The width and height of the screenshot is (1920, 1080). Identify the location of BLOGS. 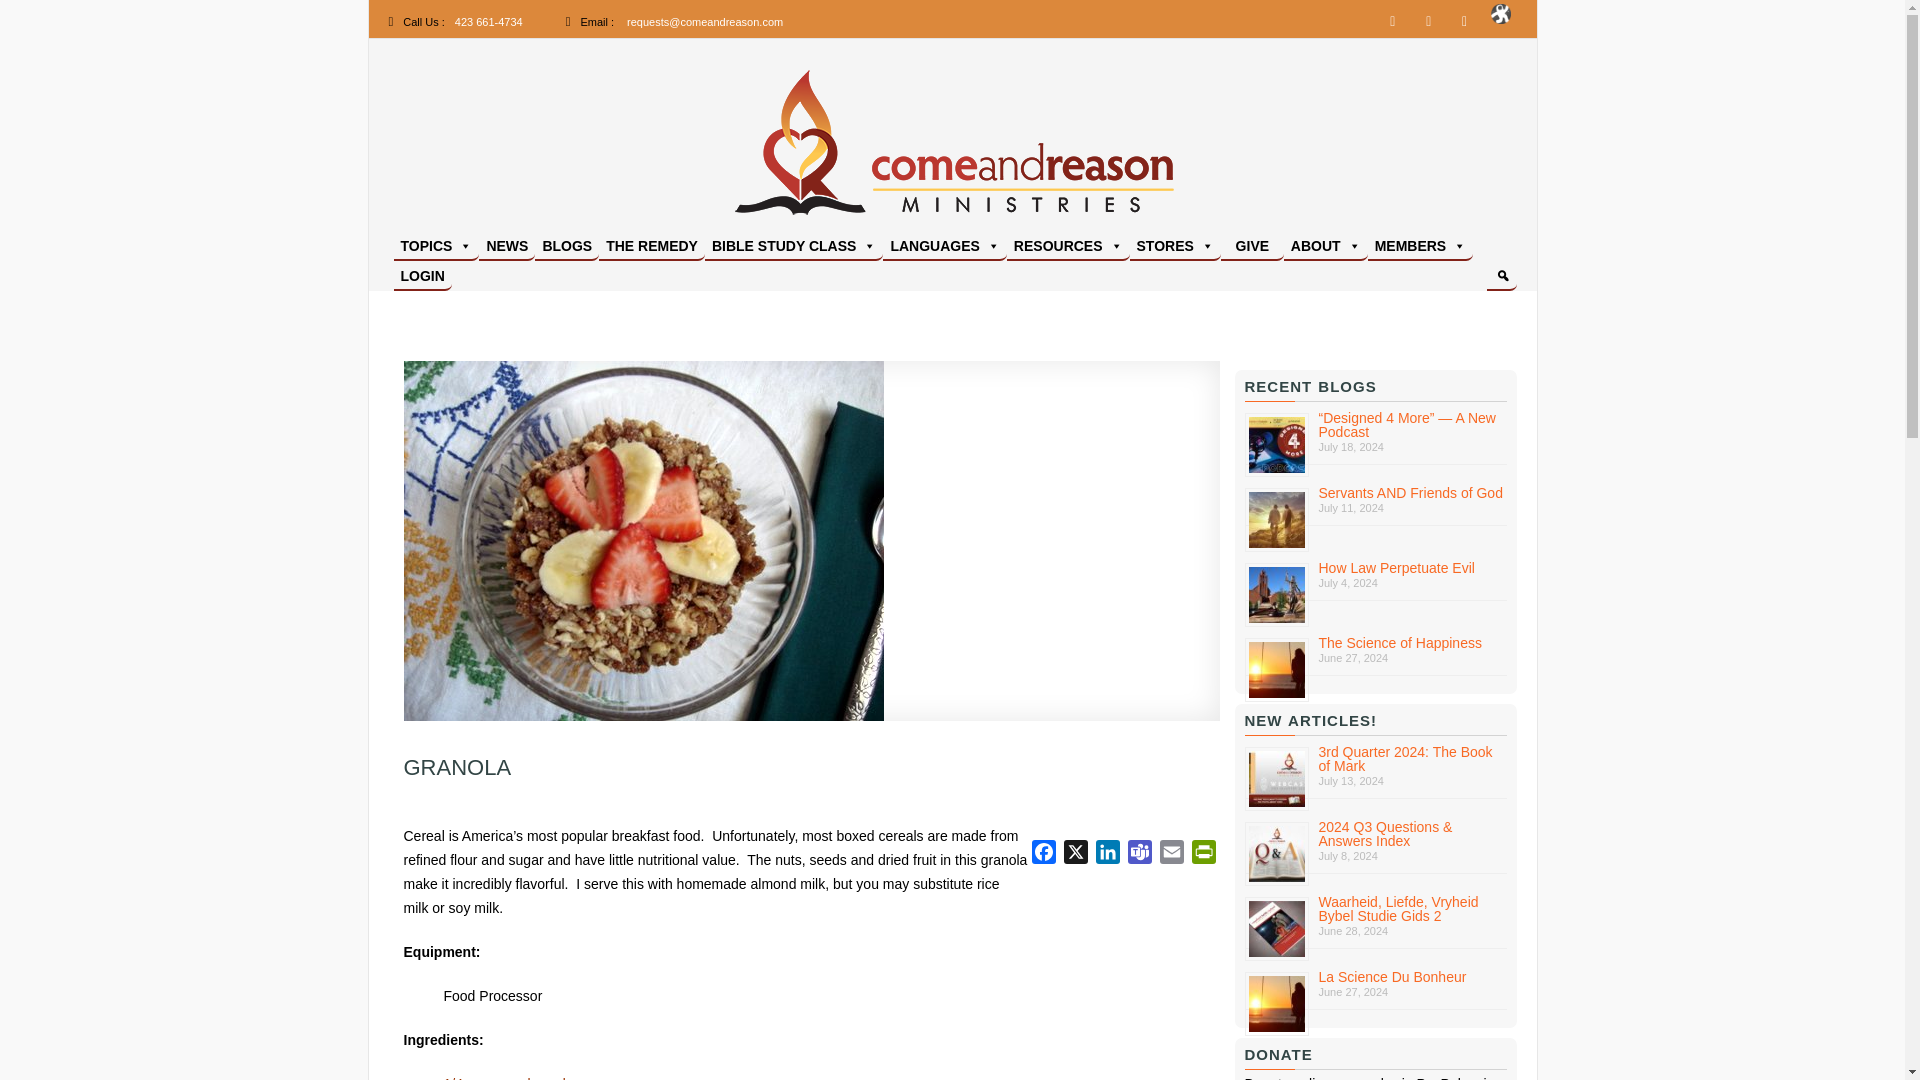
(567, 246).